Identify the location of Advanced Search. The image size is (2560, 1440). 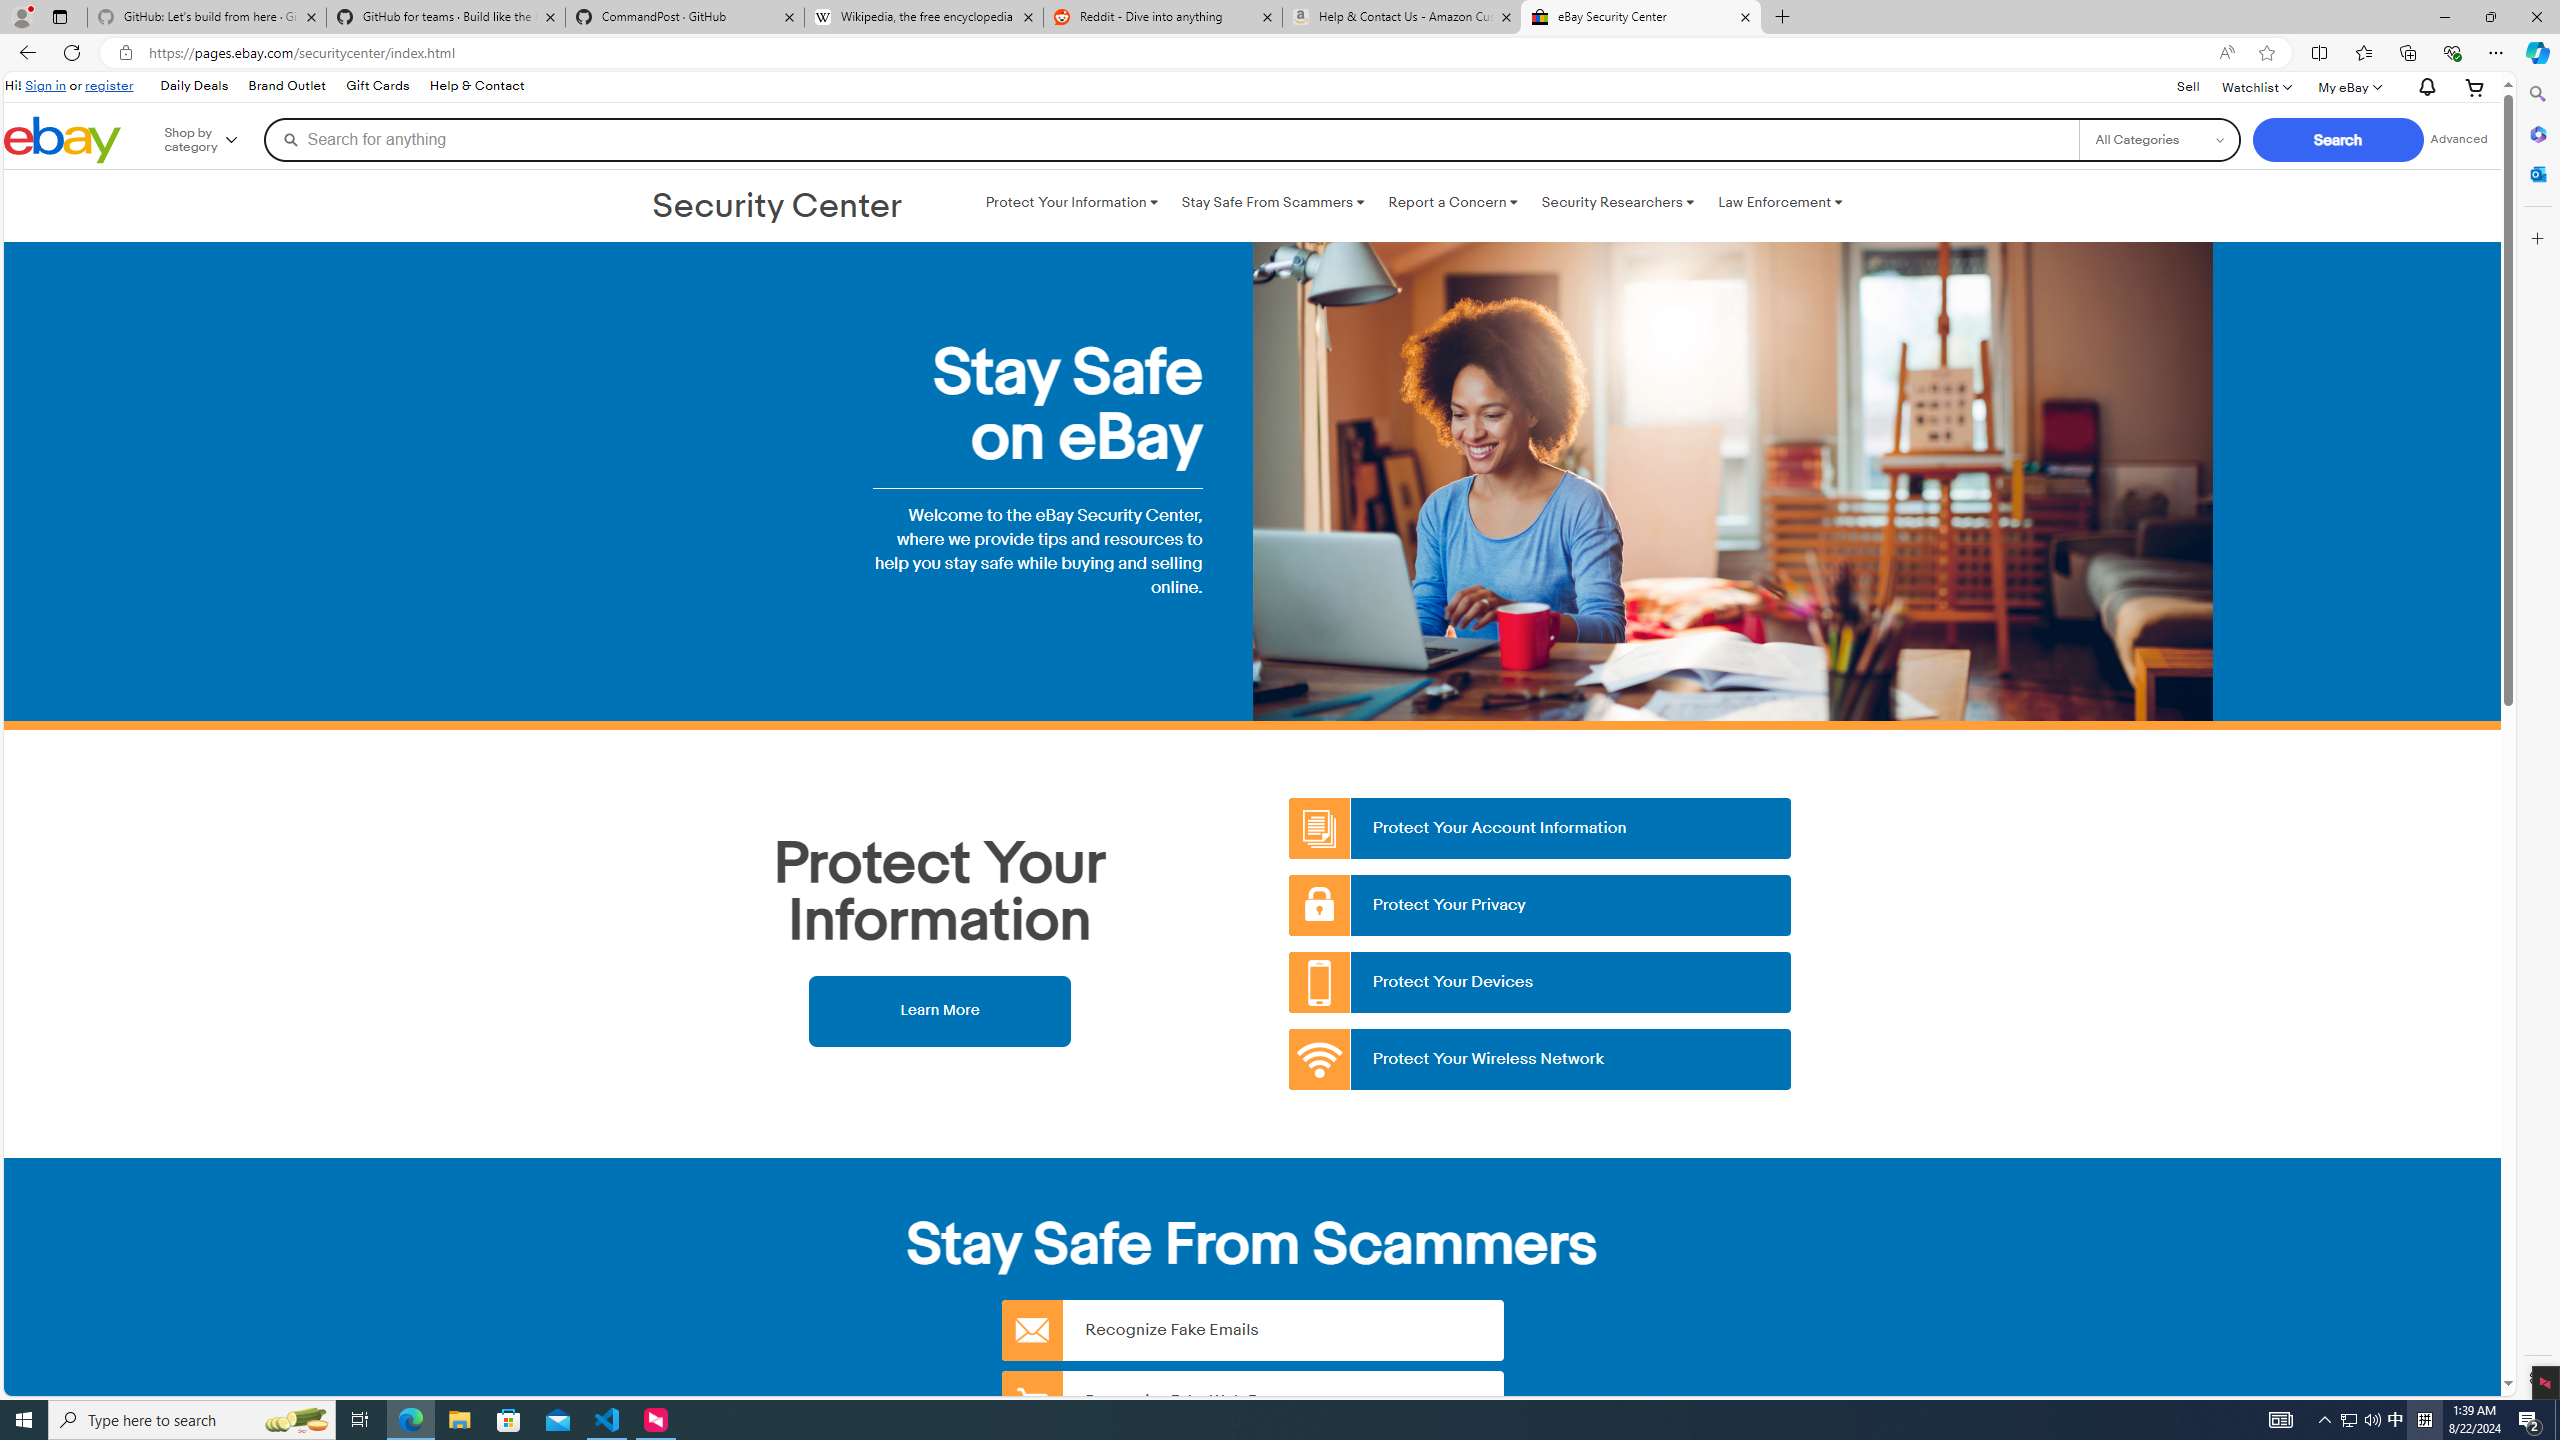
(2458, 139).